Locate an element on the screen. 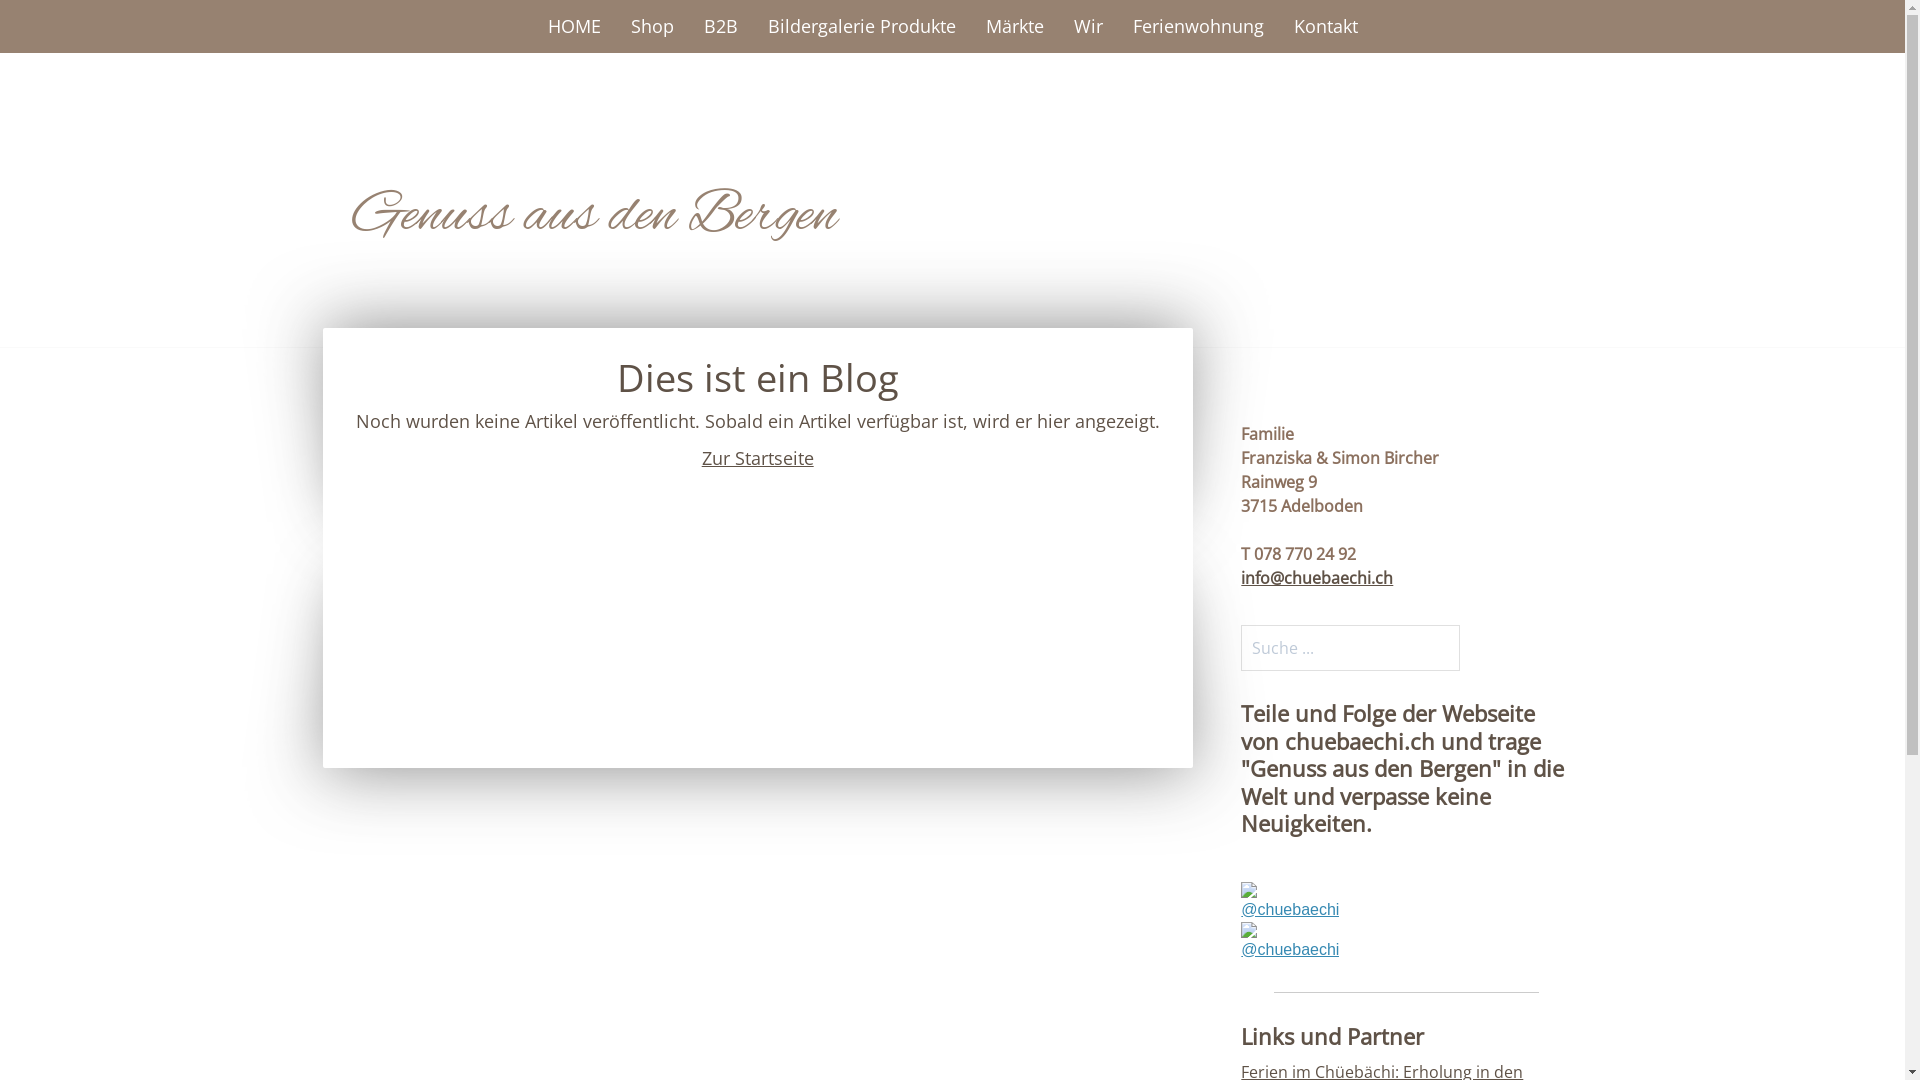 The height and width of the screenshot is (1080, 1920). Bildergalerie Produkte is located at coordinates (861, 26).